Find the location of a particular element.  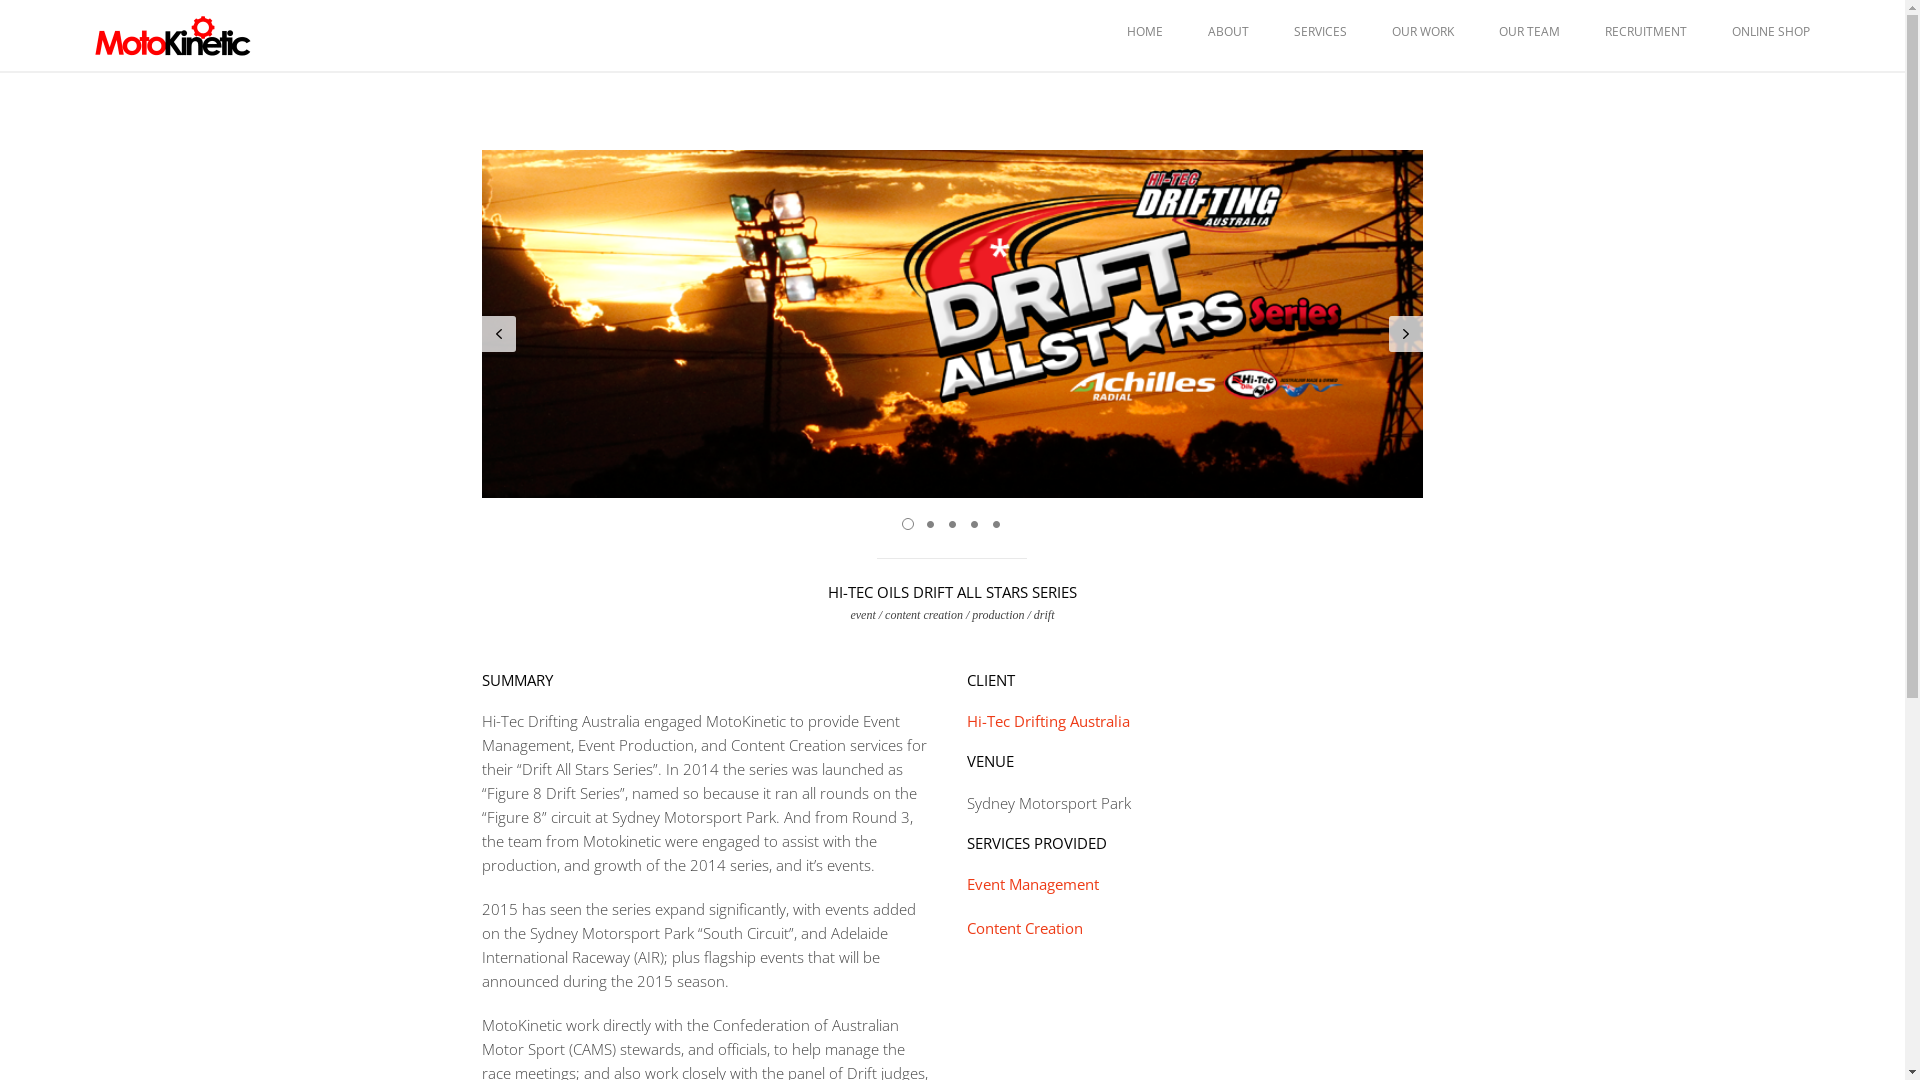

5 is located at coordinates (996, 524).